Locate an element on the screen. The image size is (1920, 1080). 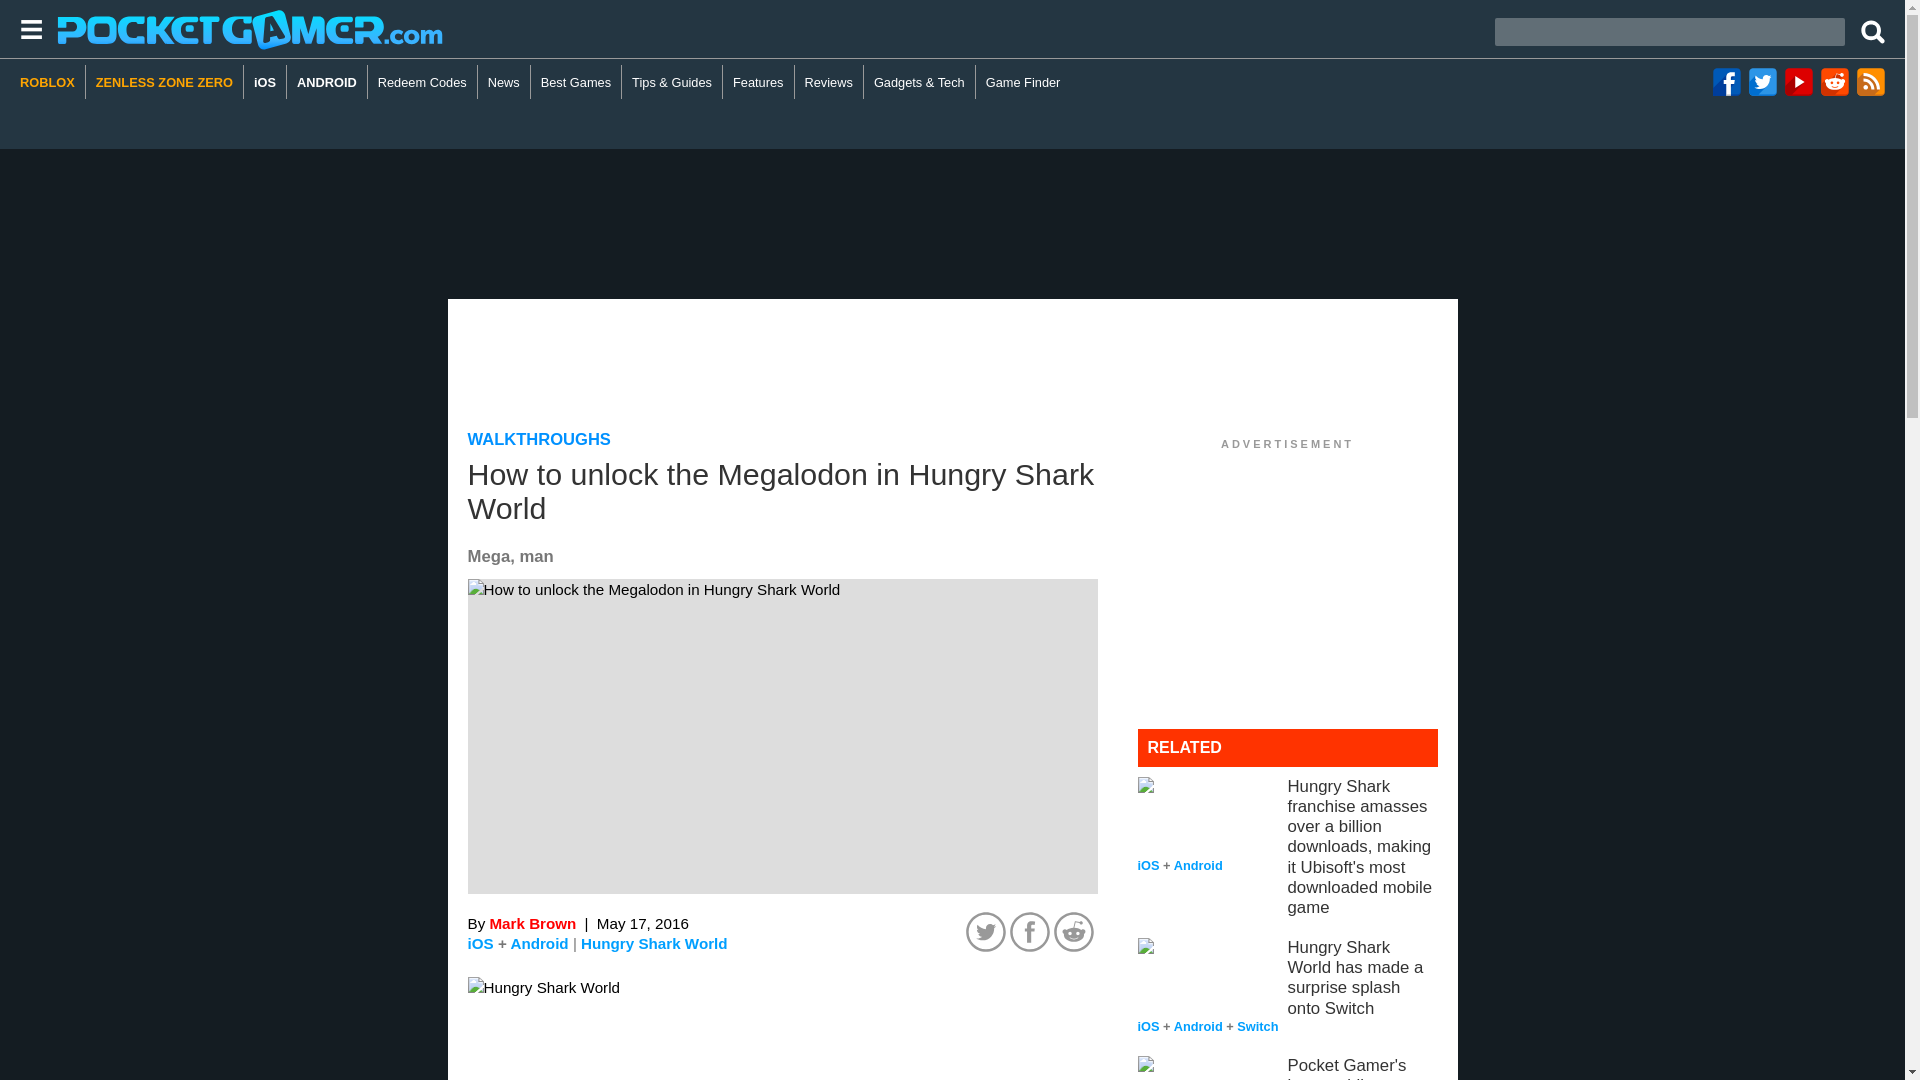
Hungry Shark World is located at coordinates (654, 944).